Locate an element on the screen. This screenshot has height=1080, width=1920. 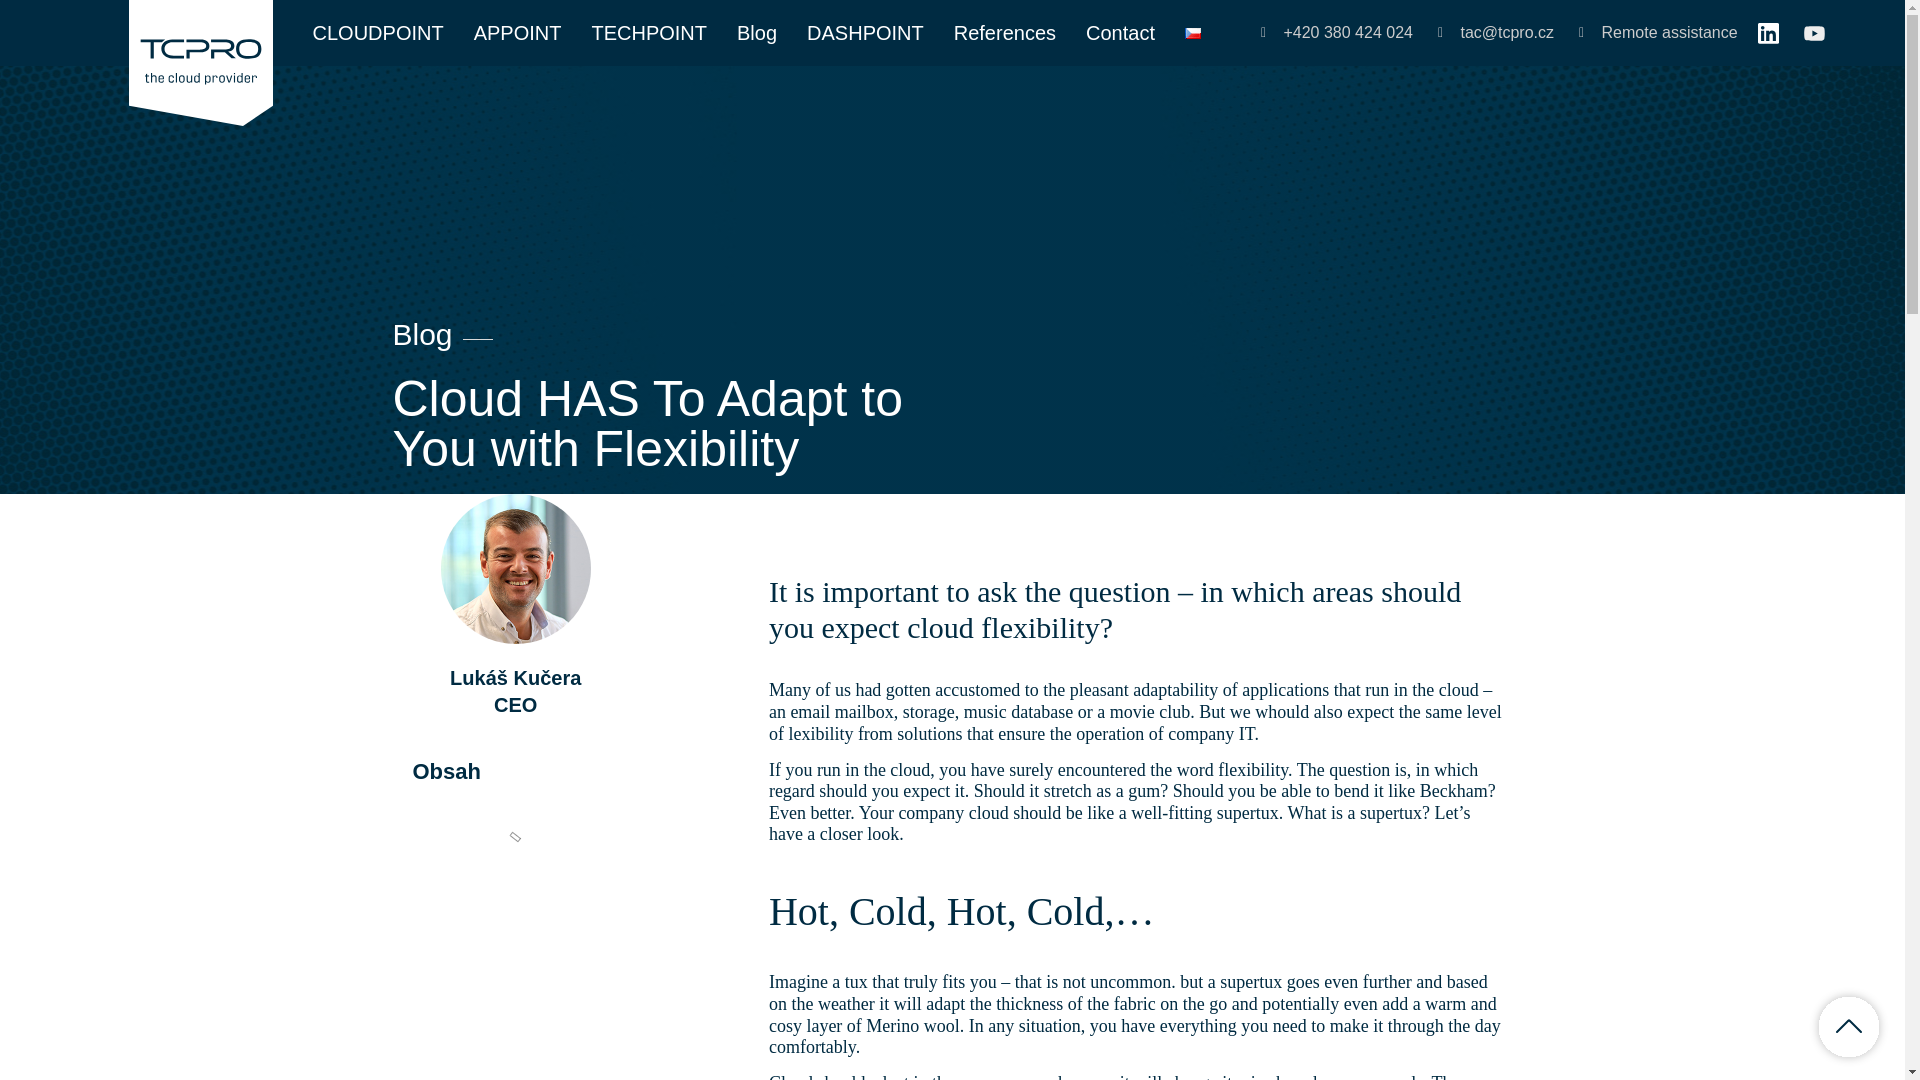
CLOUDPOINT is located at coordinates (378, 32).